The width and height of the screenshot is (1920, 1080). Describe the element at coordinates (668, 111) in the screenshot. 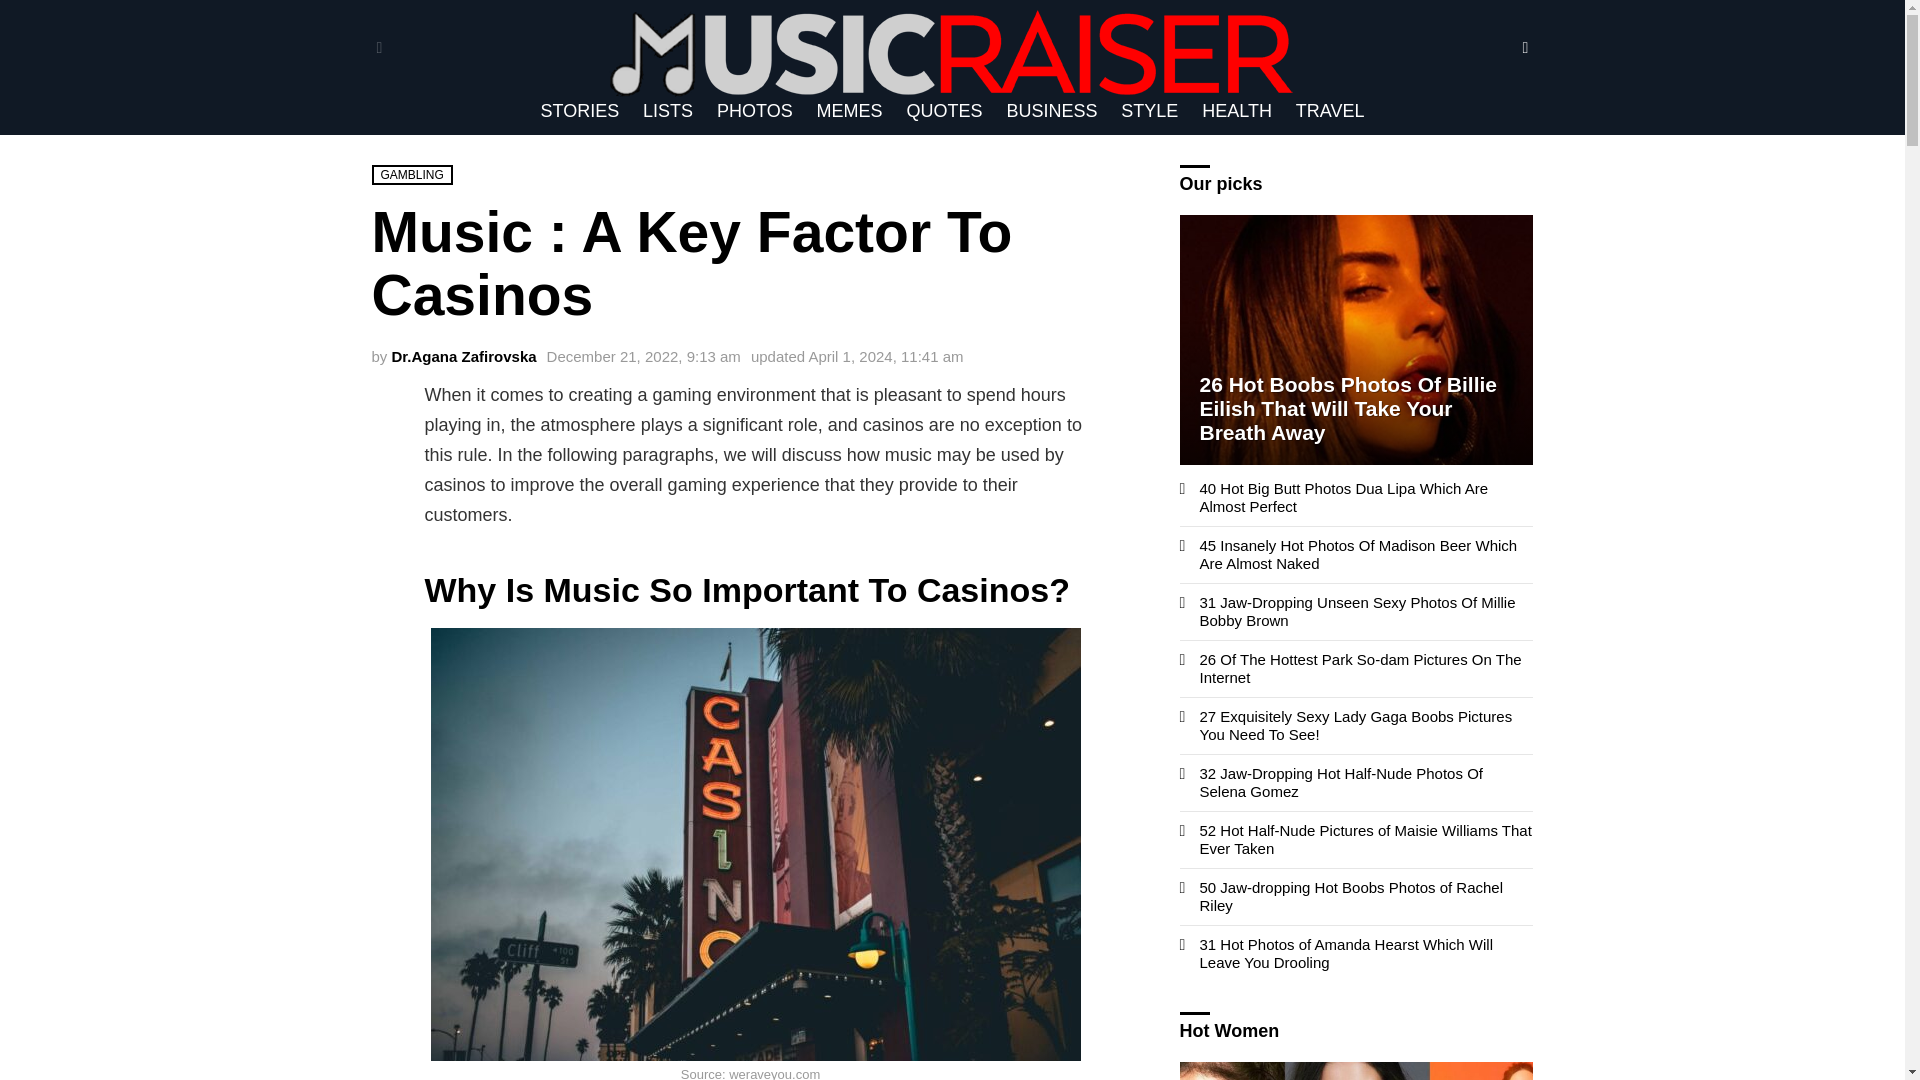

I see `LISTS` at that location.